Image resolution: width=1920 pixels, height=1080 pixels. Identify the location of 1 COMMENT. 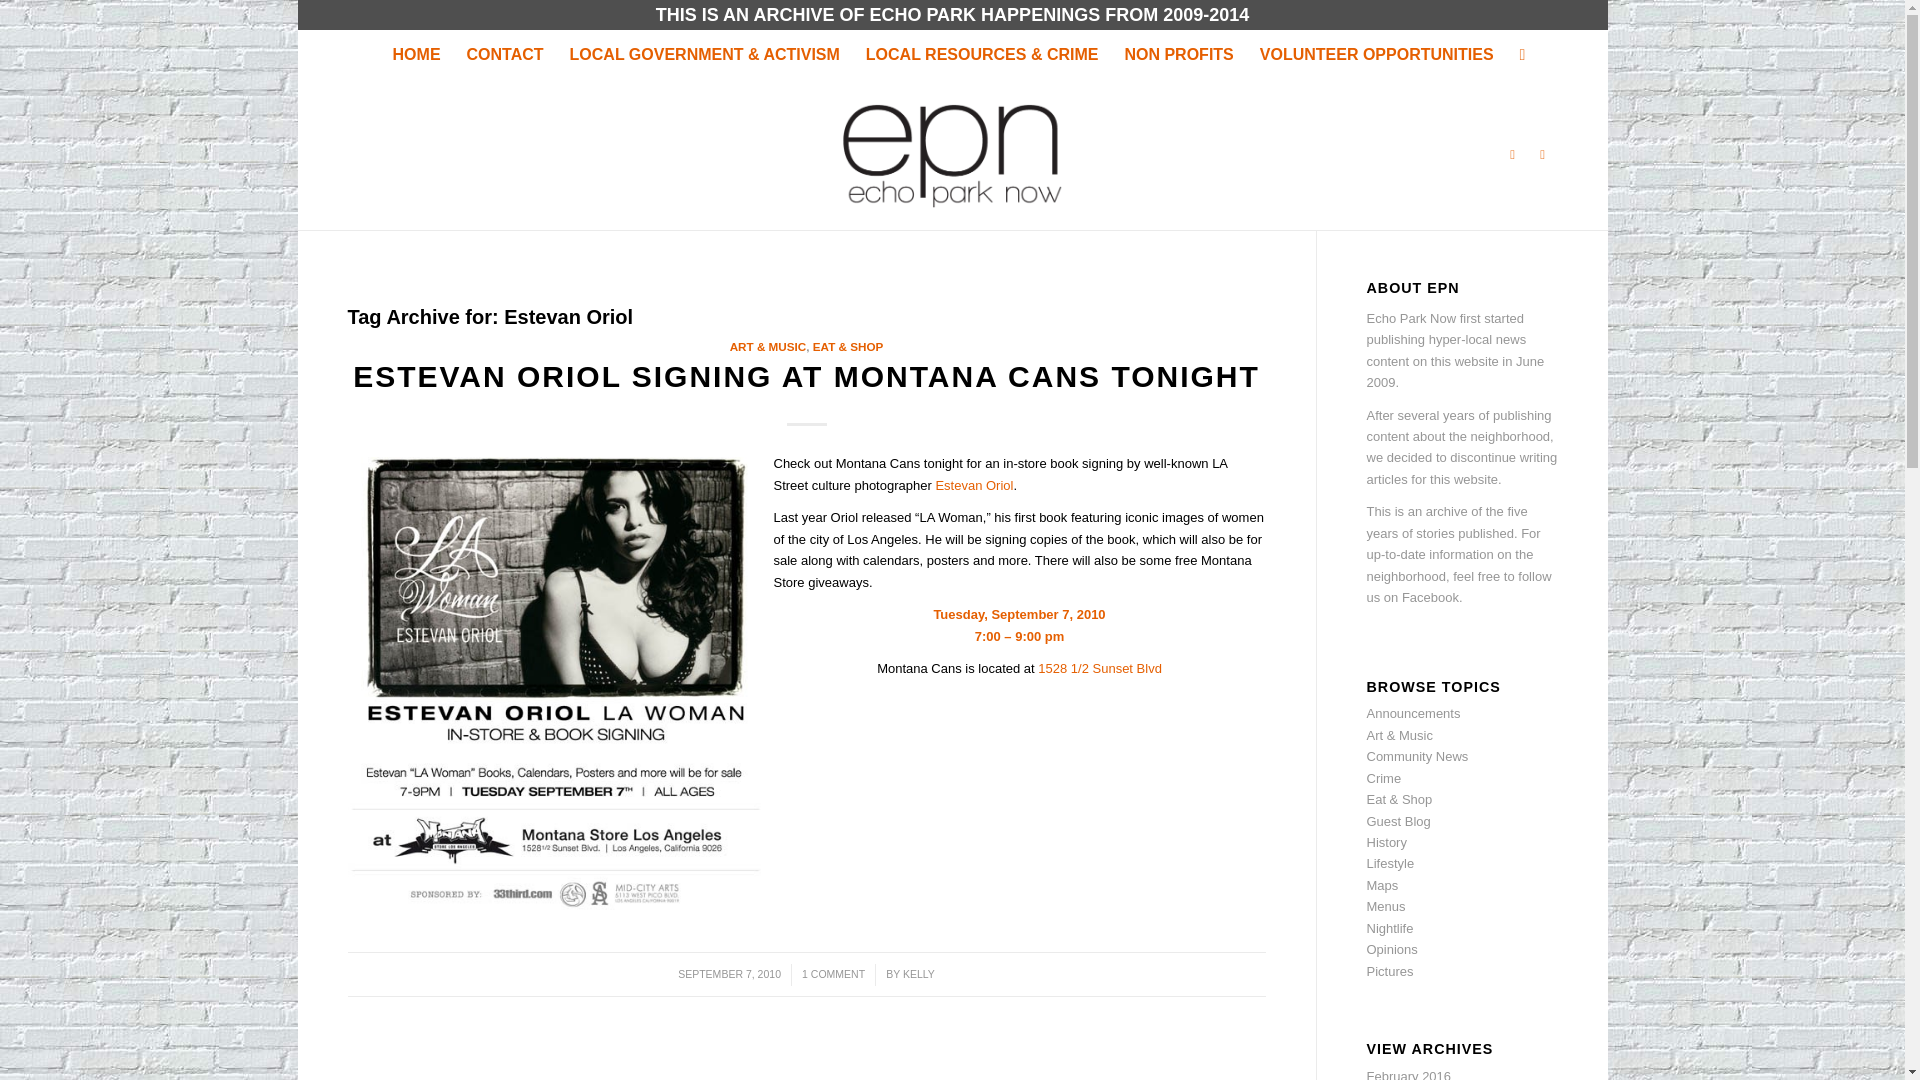
(834, 973).